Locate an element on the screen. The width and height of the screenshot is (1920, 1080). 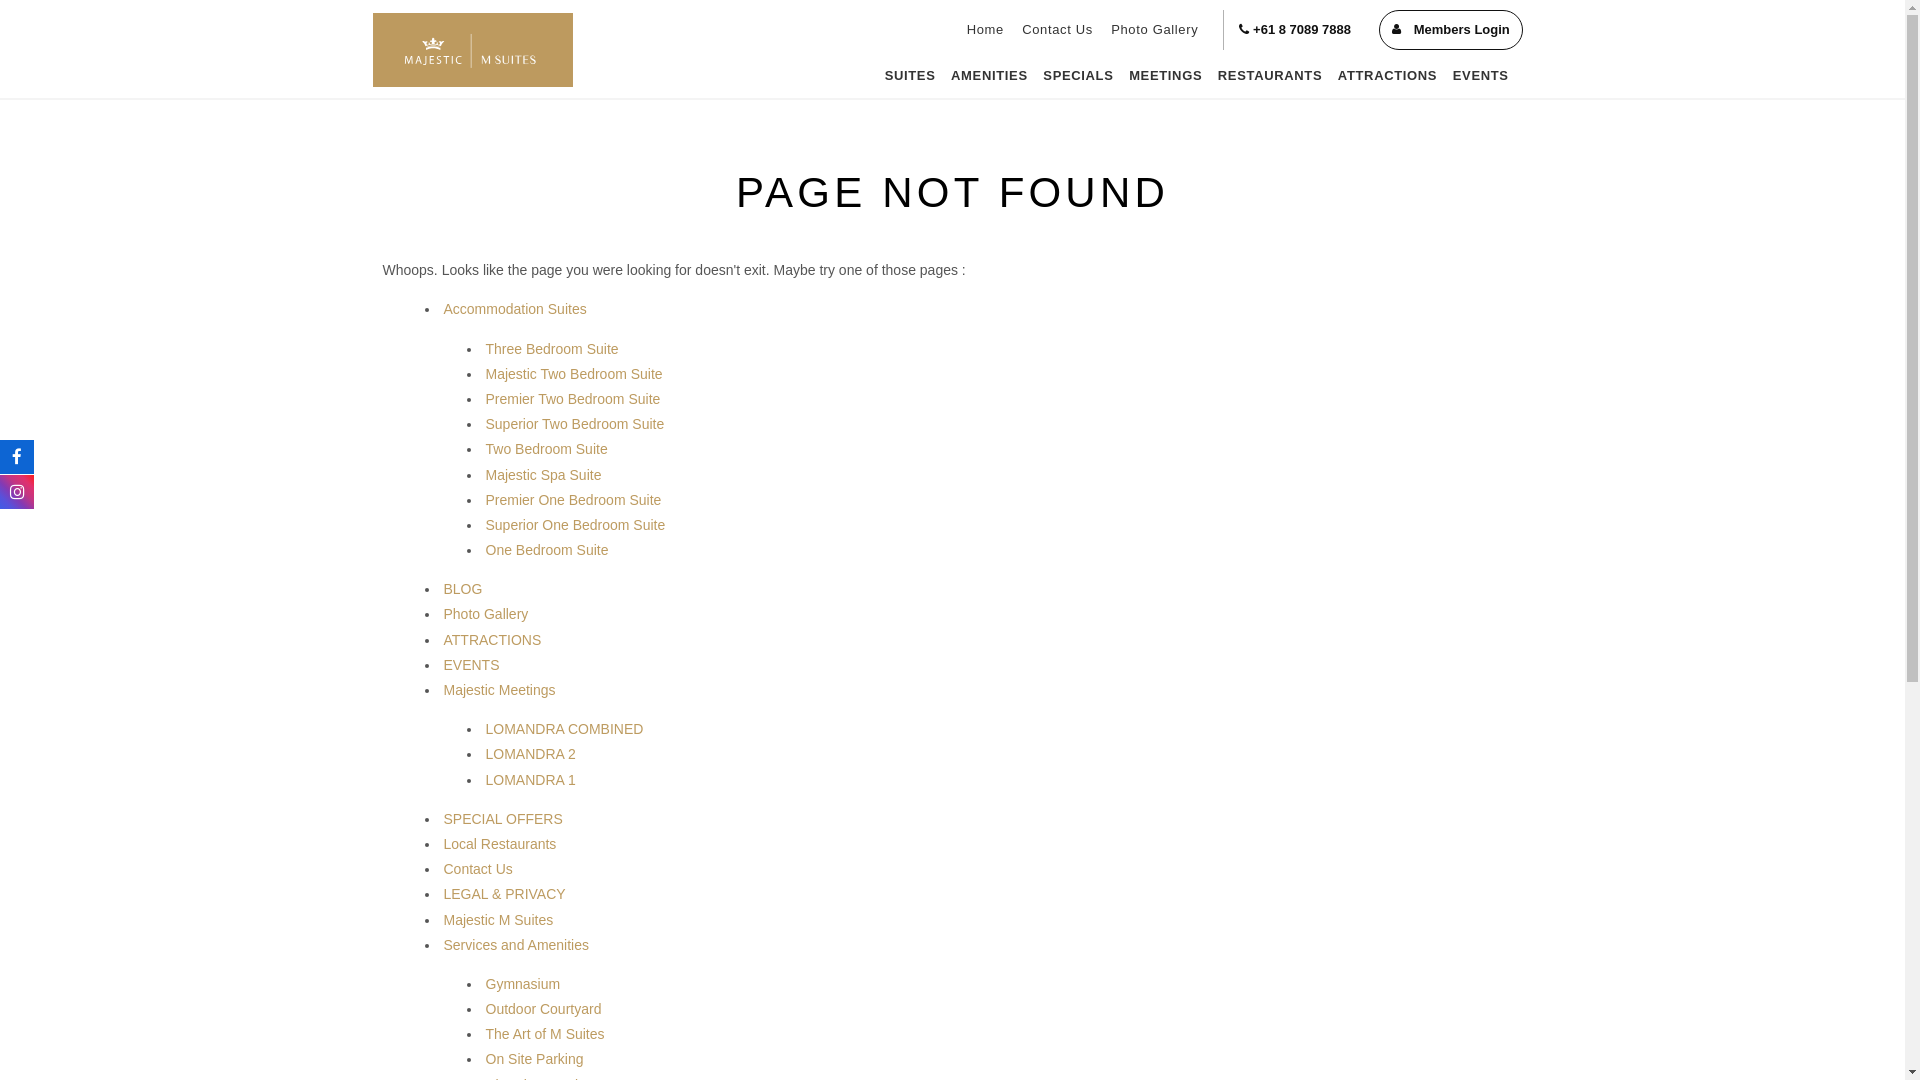
Majestic Spa Suite is located at coordinates (544, 474).